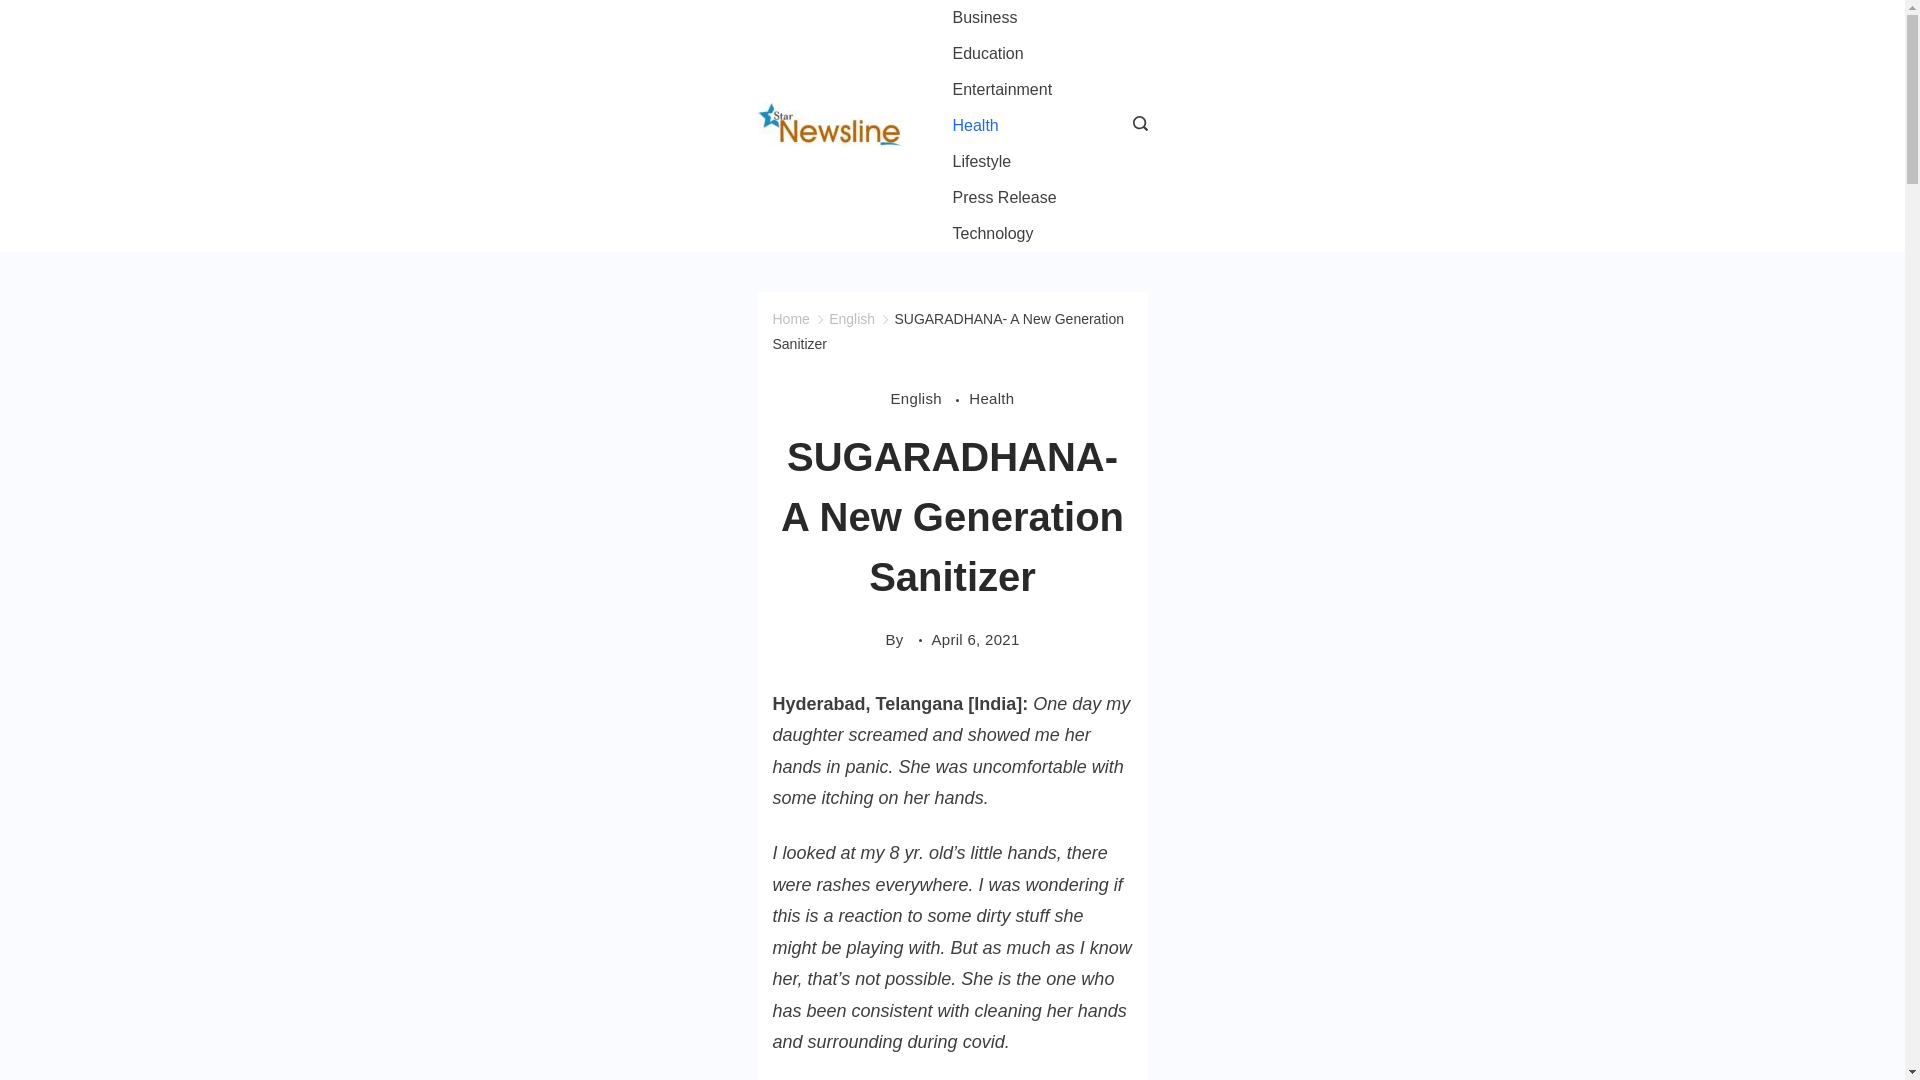 This screenshot has height=1080, width=1920. I want to click on Health, so click(991, 398).